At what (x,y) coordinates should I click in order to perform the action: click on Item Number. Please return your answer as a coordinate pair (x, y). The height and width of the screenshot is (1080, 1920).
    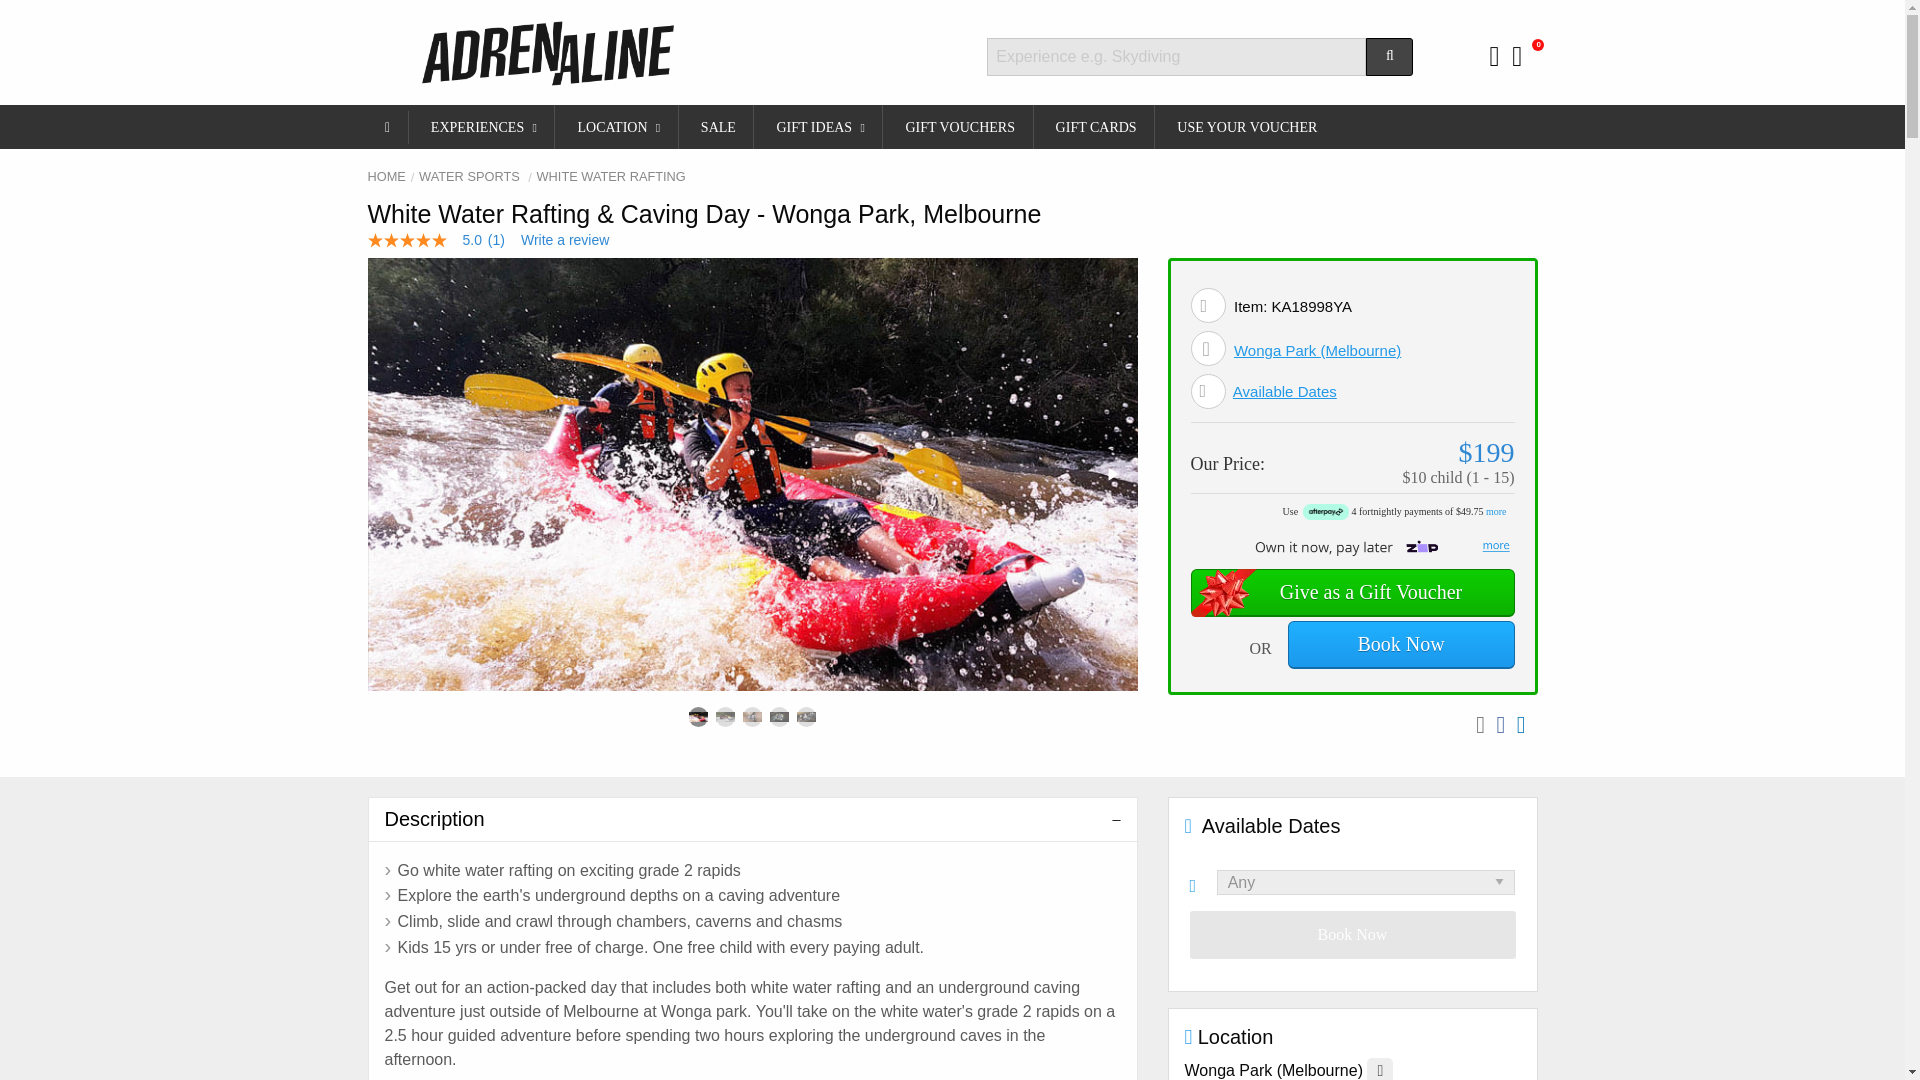
    Looking at the image, I should click on (1208, 305).